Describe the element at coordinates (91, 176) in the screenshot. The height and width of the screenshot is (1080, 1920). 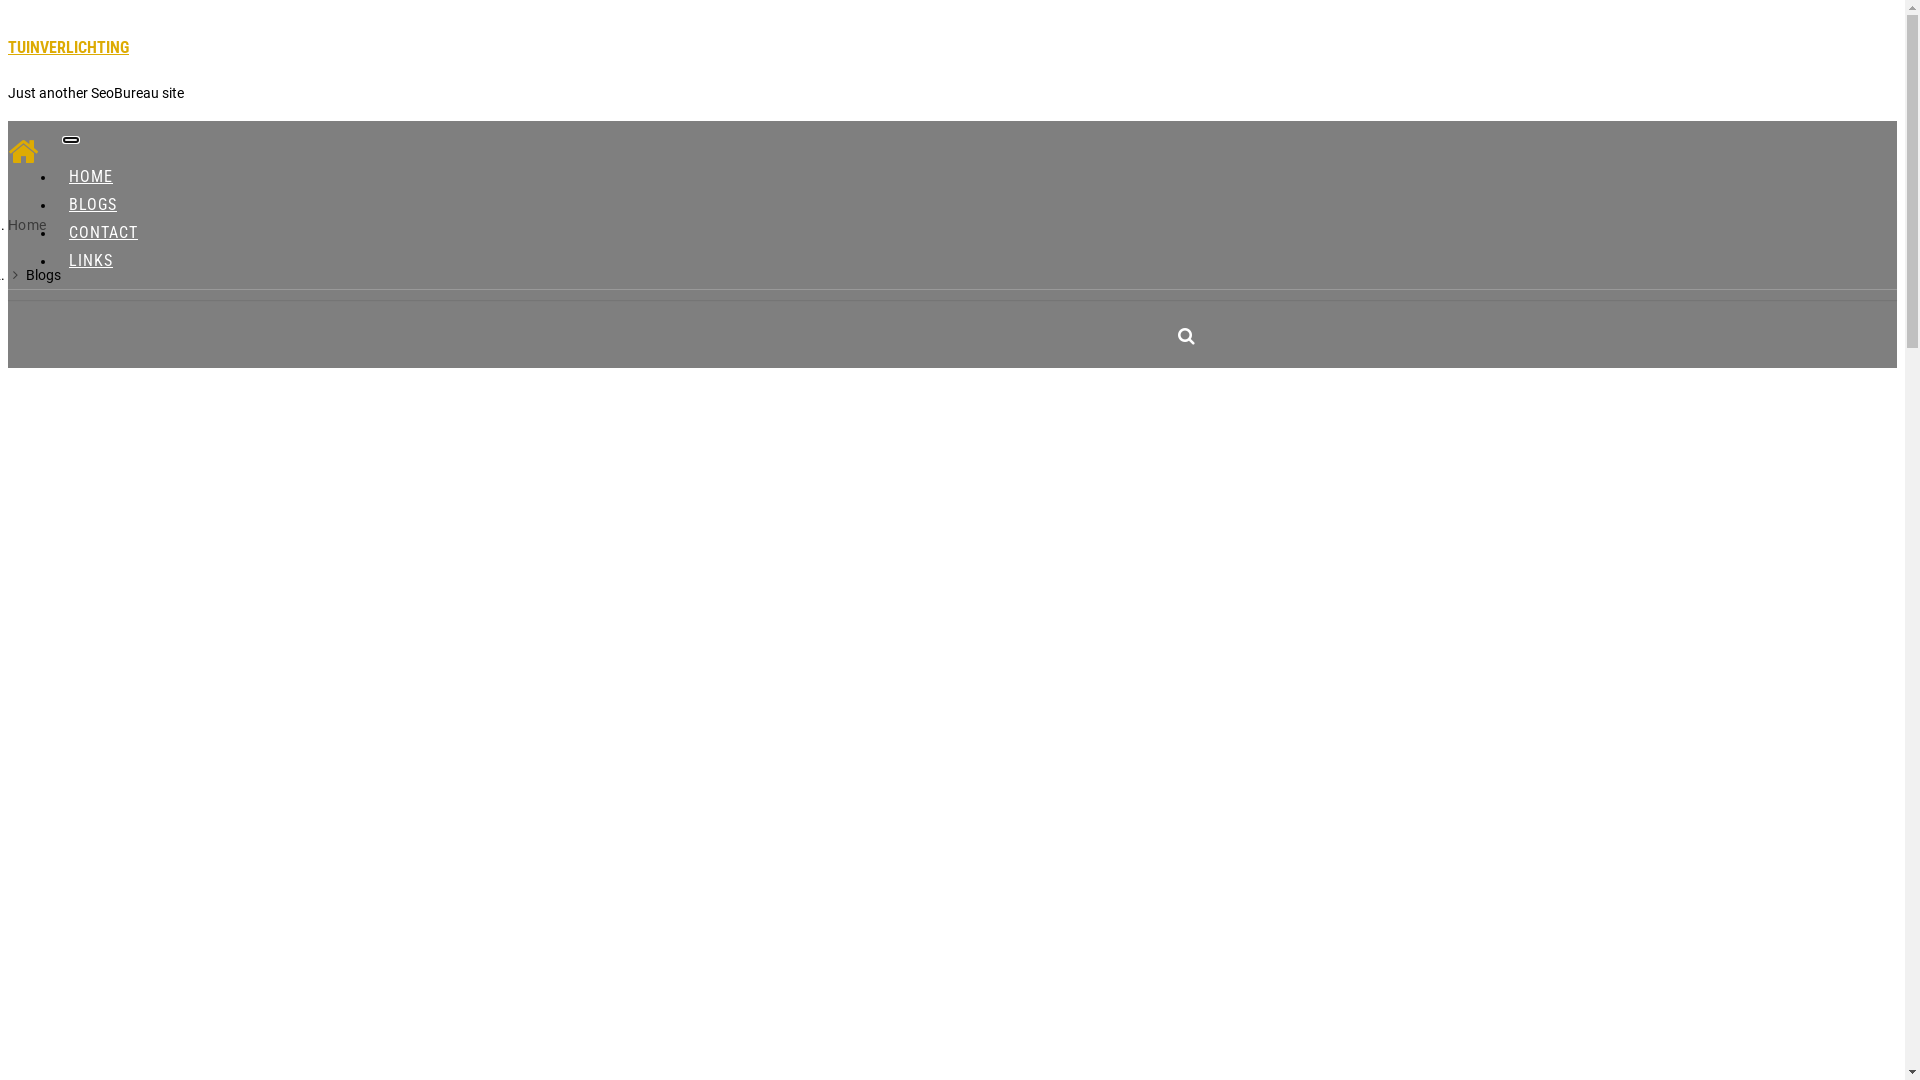
I see `HOME` at that location.